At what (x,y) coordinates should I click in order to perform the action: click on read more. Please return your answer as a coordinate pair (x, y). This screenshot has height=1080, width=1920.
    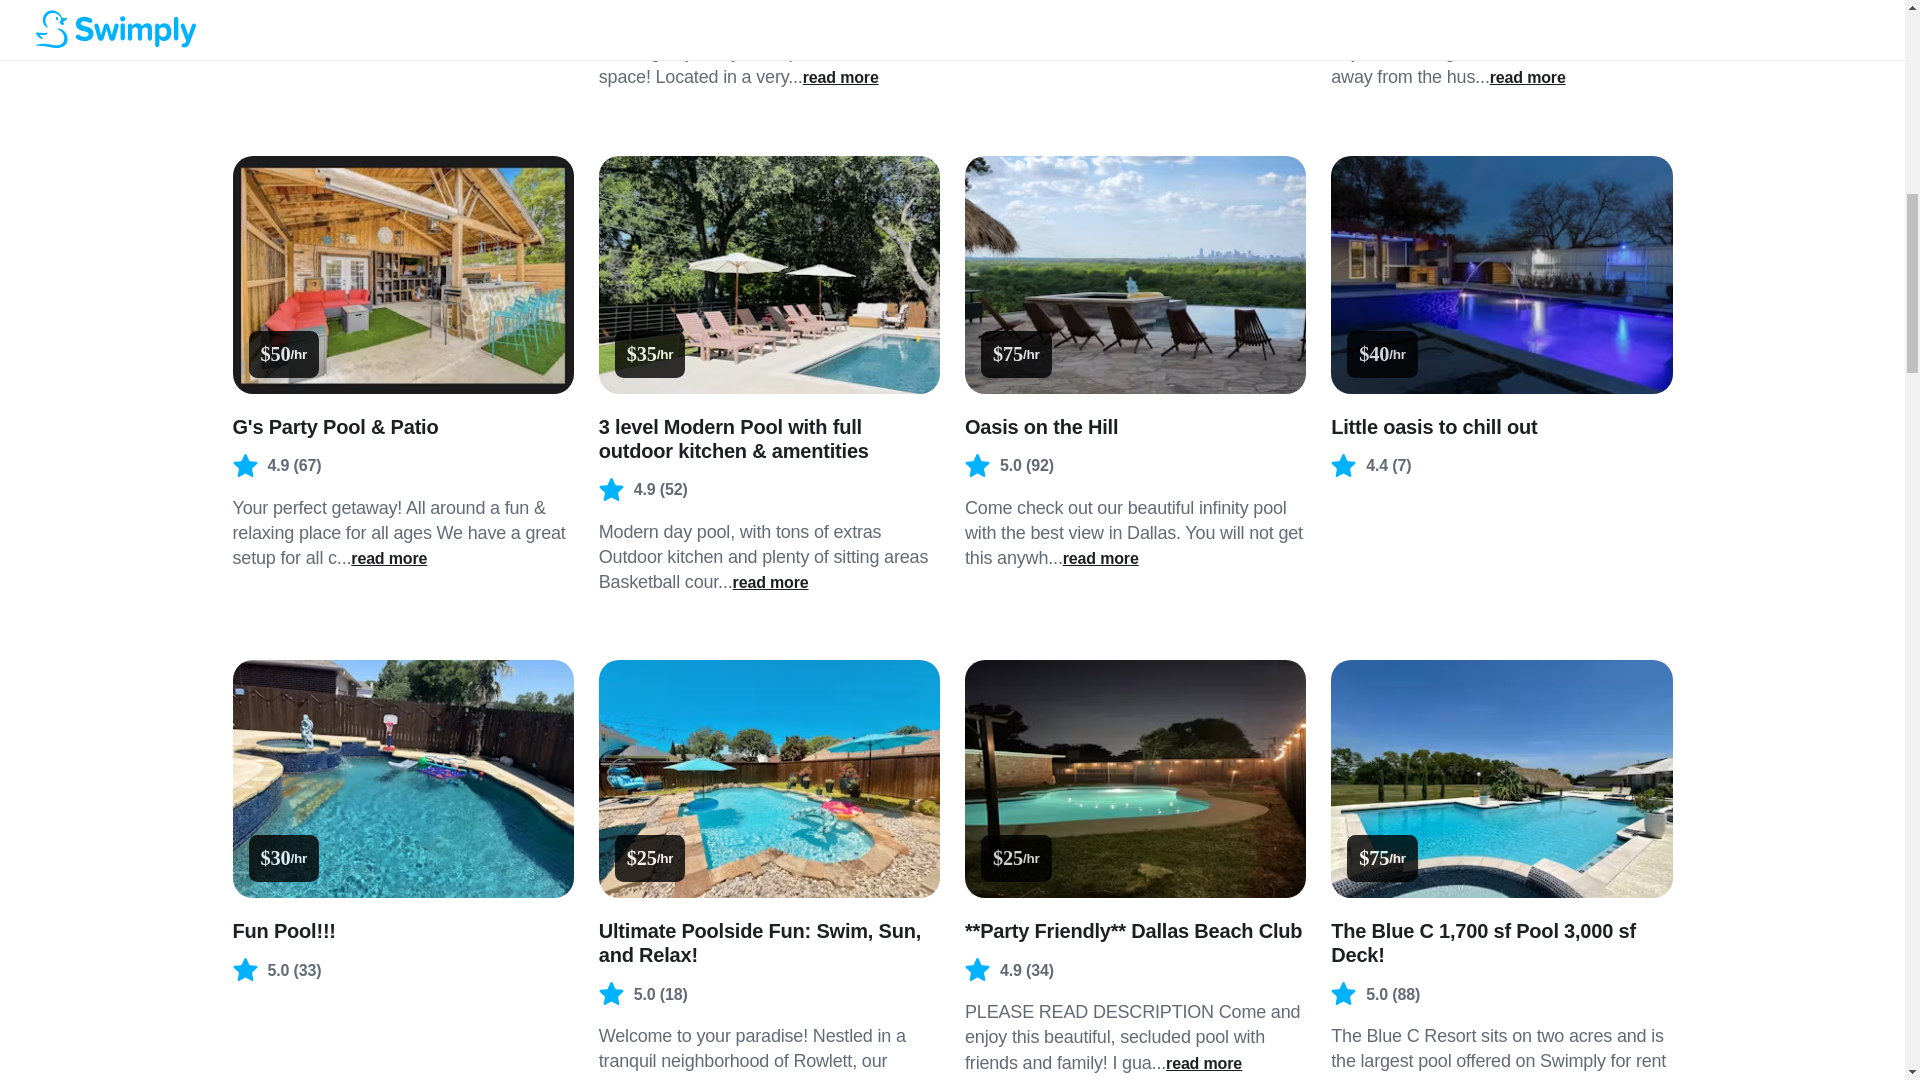
    Looking at the image, I should click on (1204, 1064).